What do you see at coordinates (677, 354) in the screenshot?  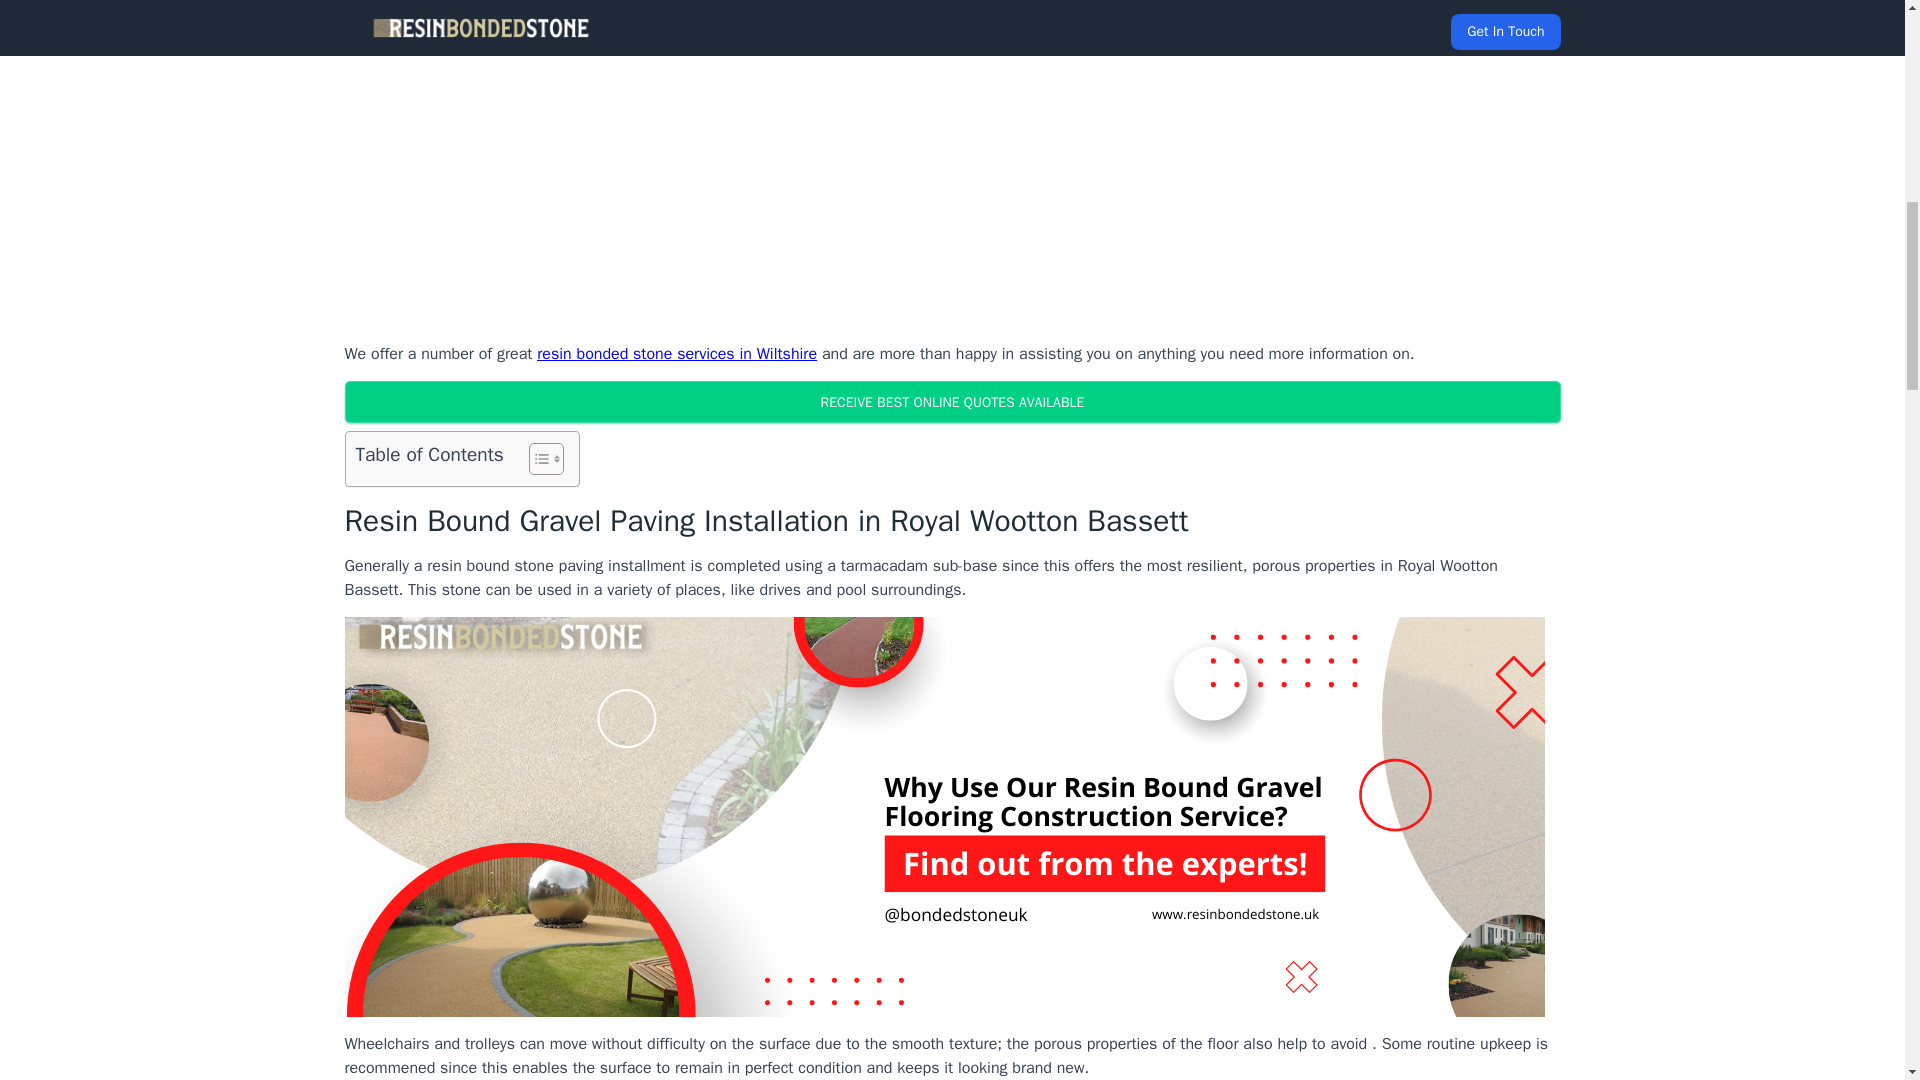 I see `resin bonded stone services in Wiltshire` at bounding box center [677, 354].